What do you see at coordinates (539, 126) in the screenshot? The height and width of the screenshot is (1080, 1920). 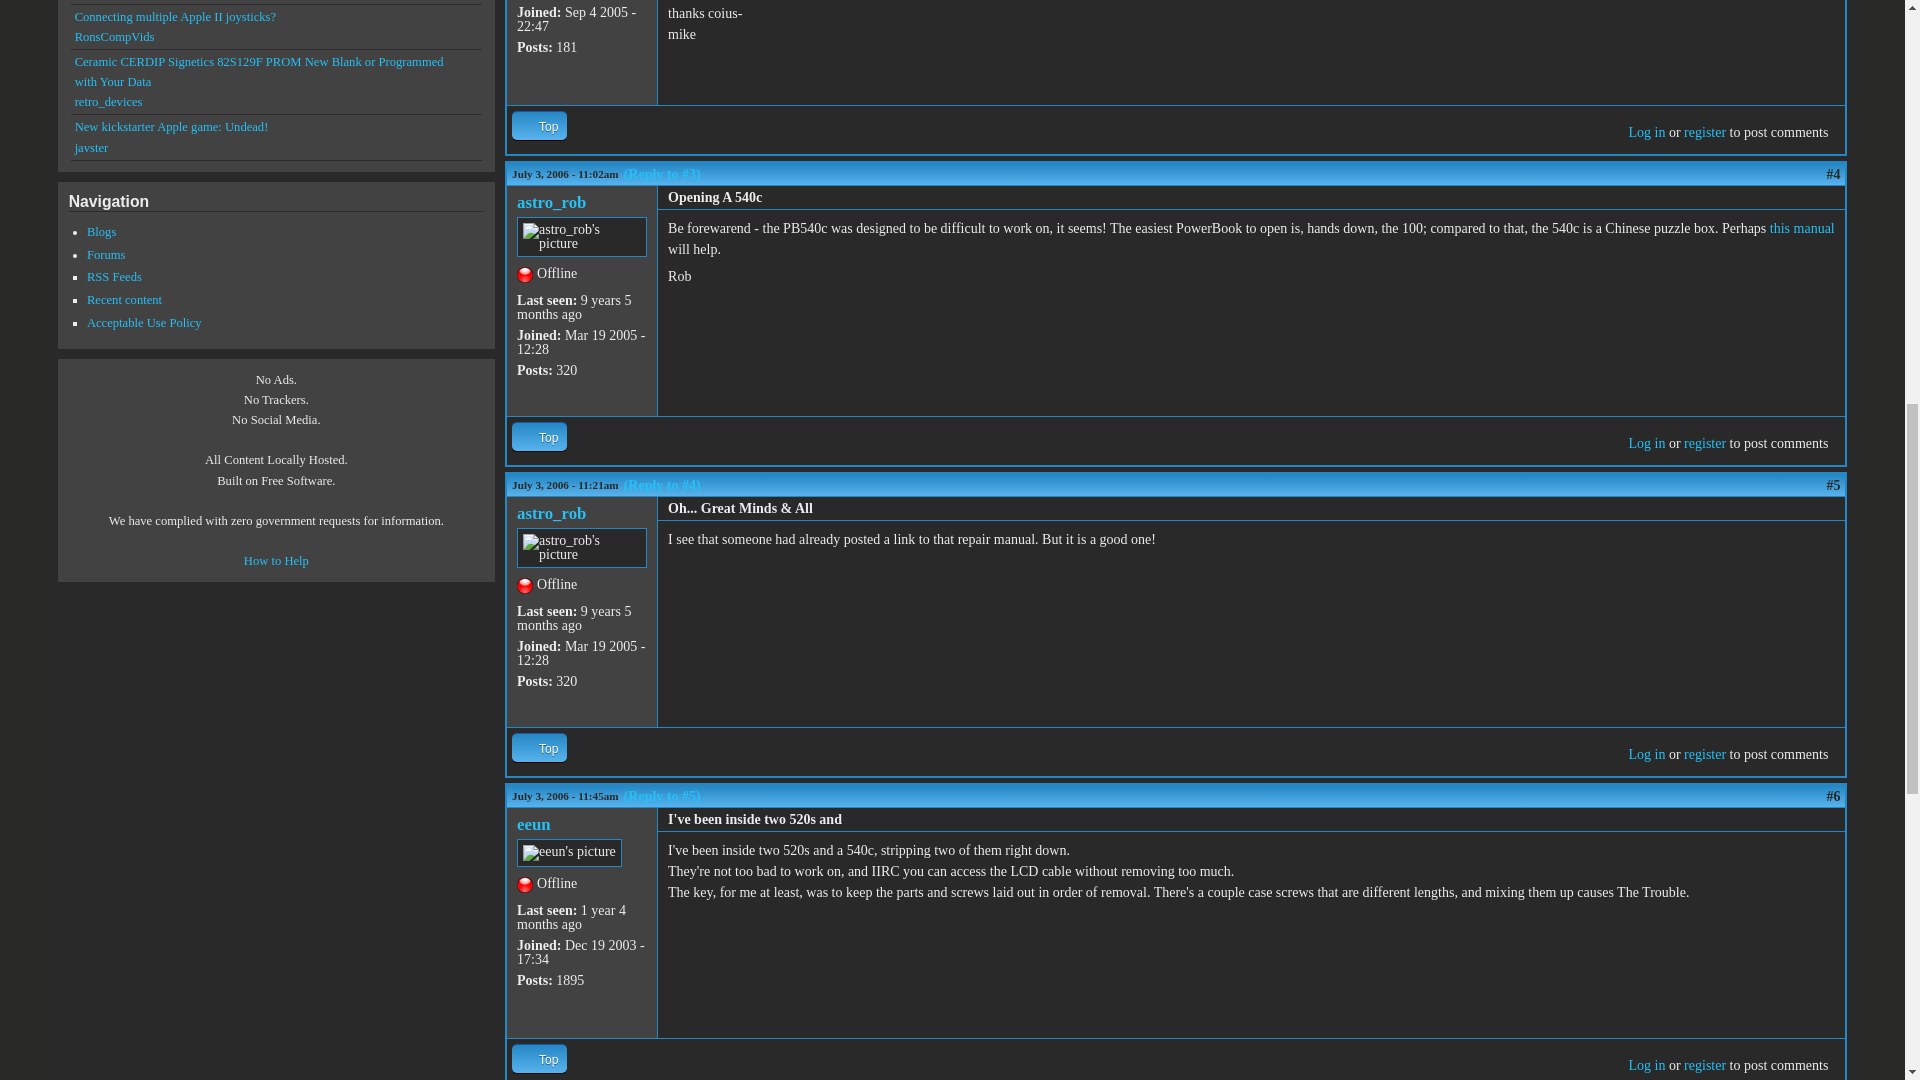 I see `Jump to top of page` at bounding box center [539, 126].